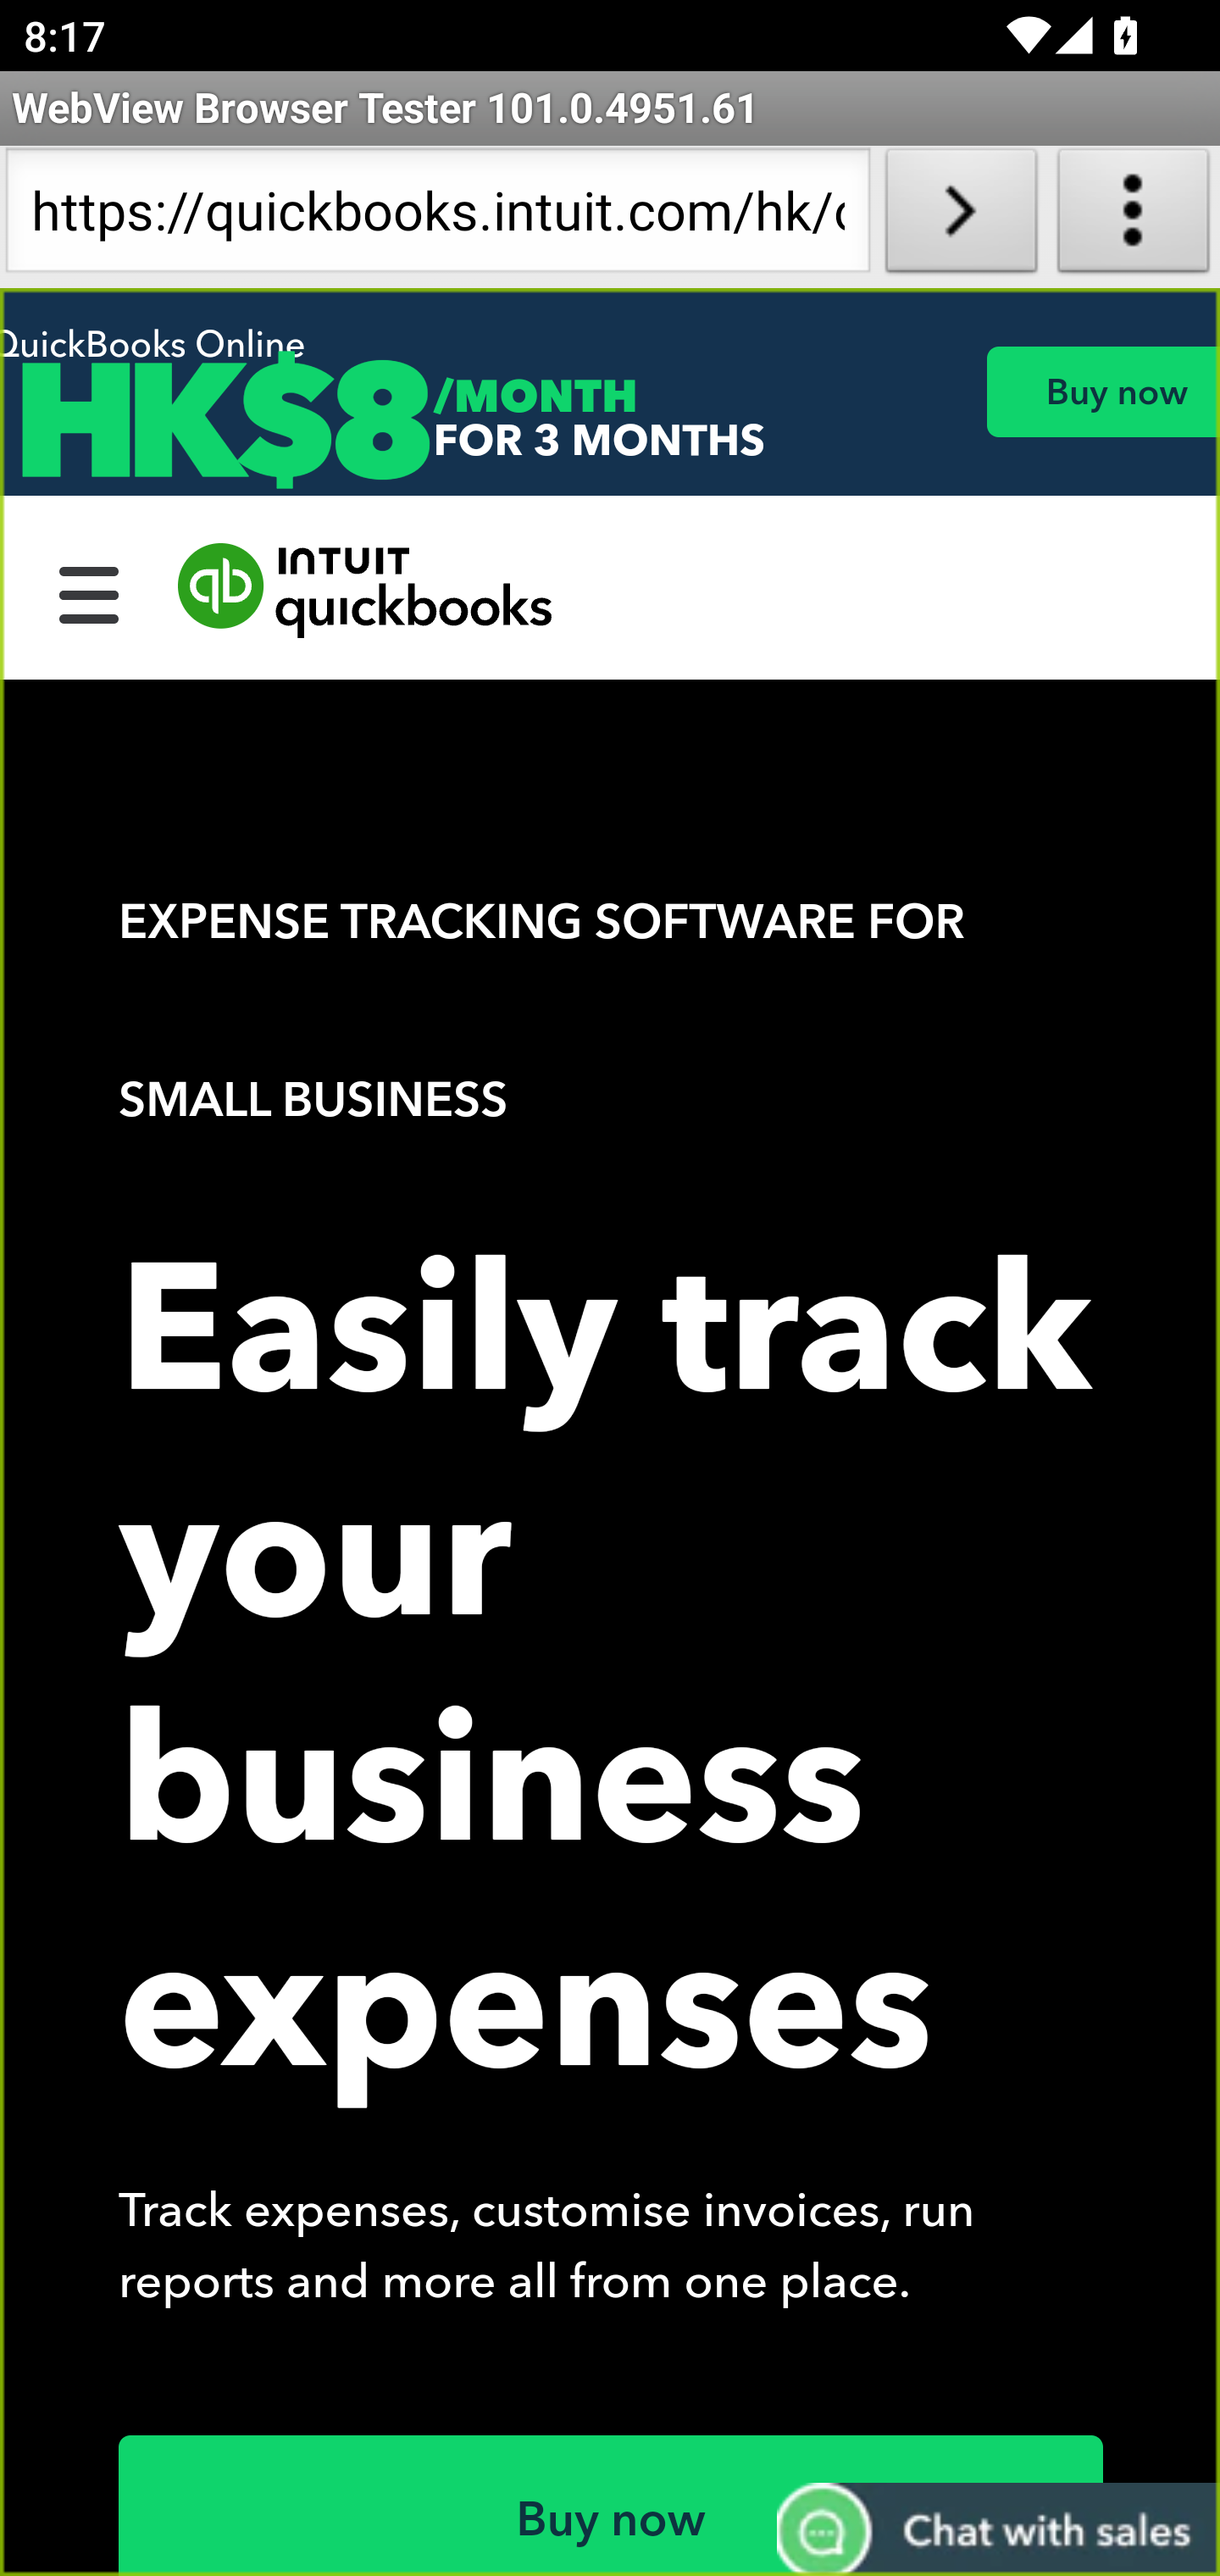 This screenshot has height=2576, width=1220. Describe the element at coordinates (612, 2505) in the screenshot. I see `Buy now` at that location.